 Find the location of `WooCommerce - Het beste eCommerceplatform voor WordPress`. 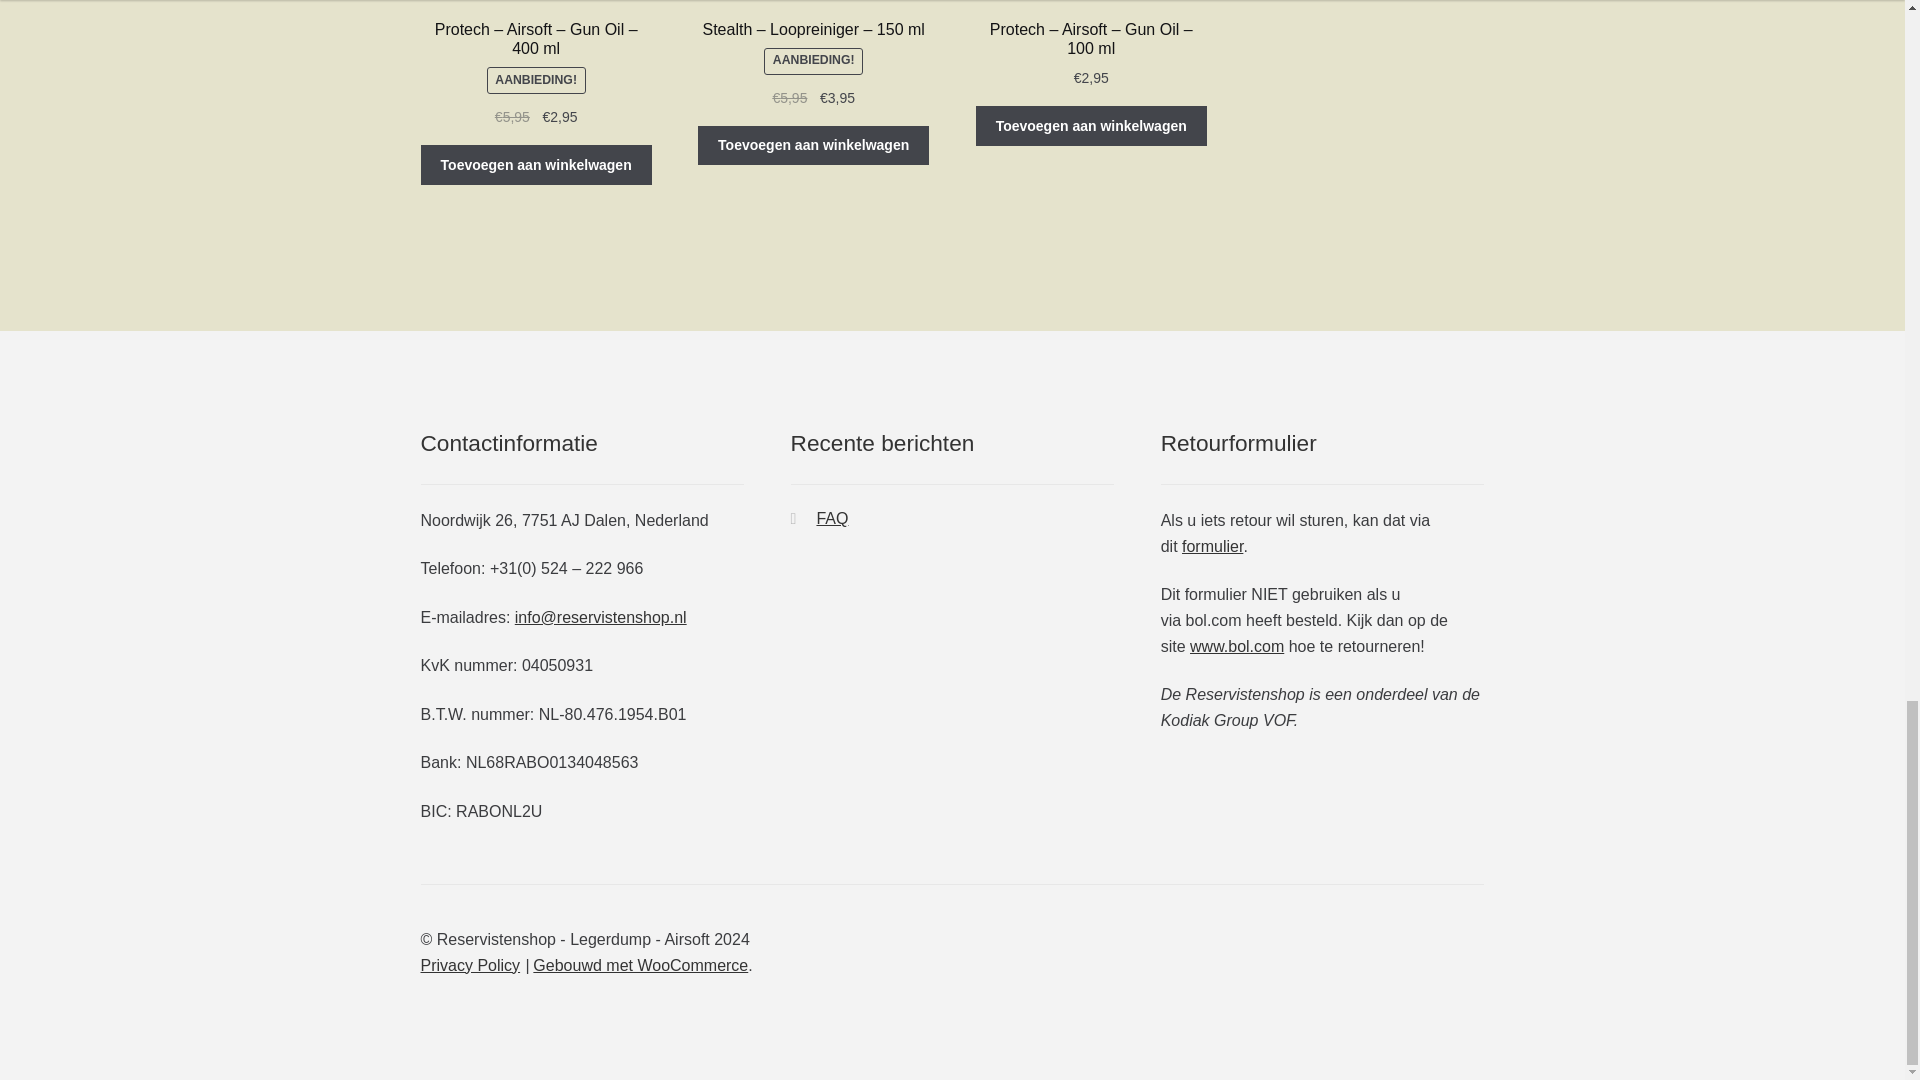

WooCommerce - Het beste eCommerceplatform voor WordPress is located at coordinates (640, 965).